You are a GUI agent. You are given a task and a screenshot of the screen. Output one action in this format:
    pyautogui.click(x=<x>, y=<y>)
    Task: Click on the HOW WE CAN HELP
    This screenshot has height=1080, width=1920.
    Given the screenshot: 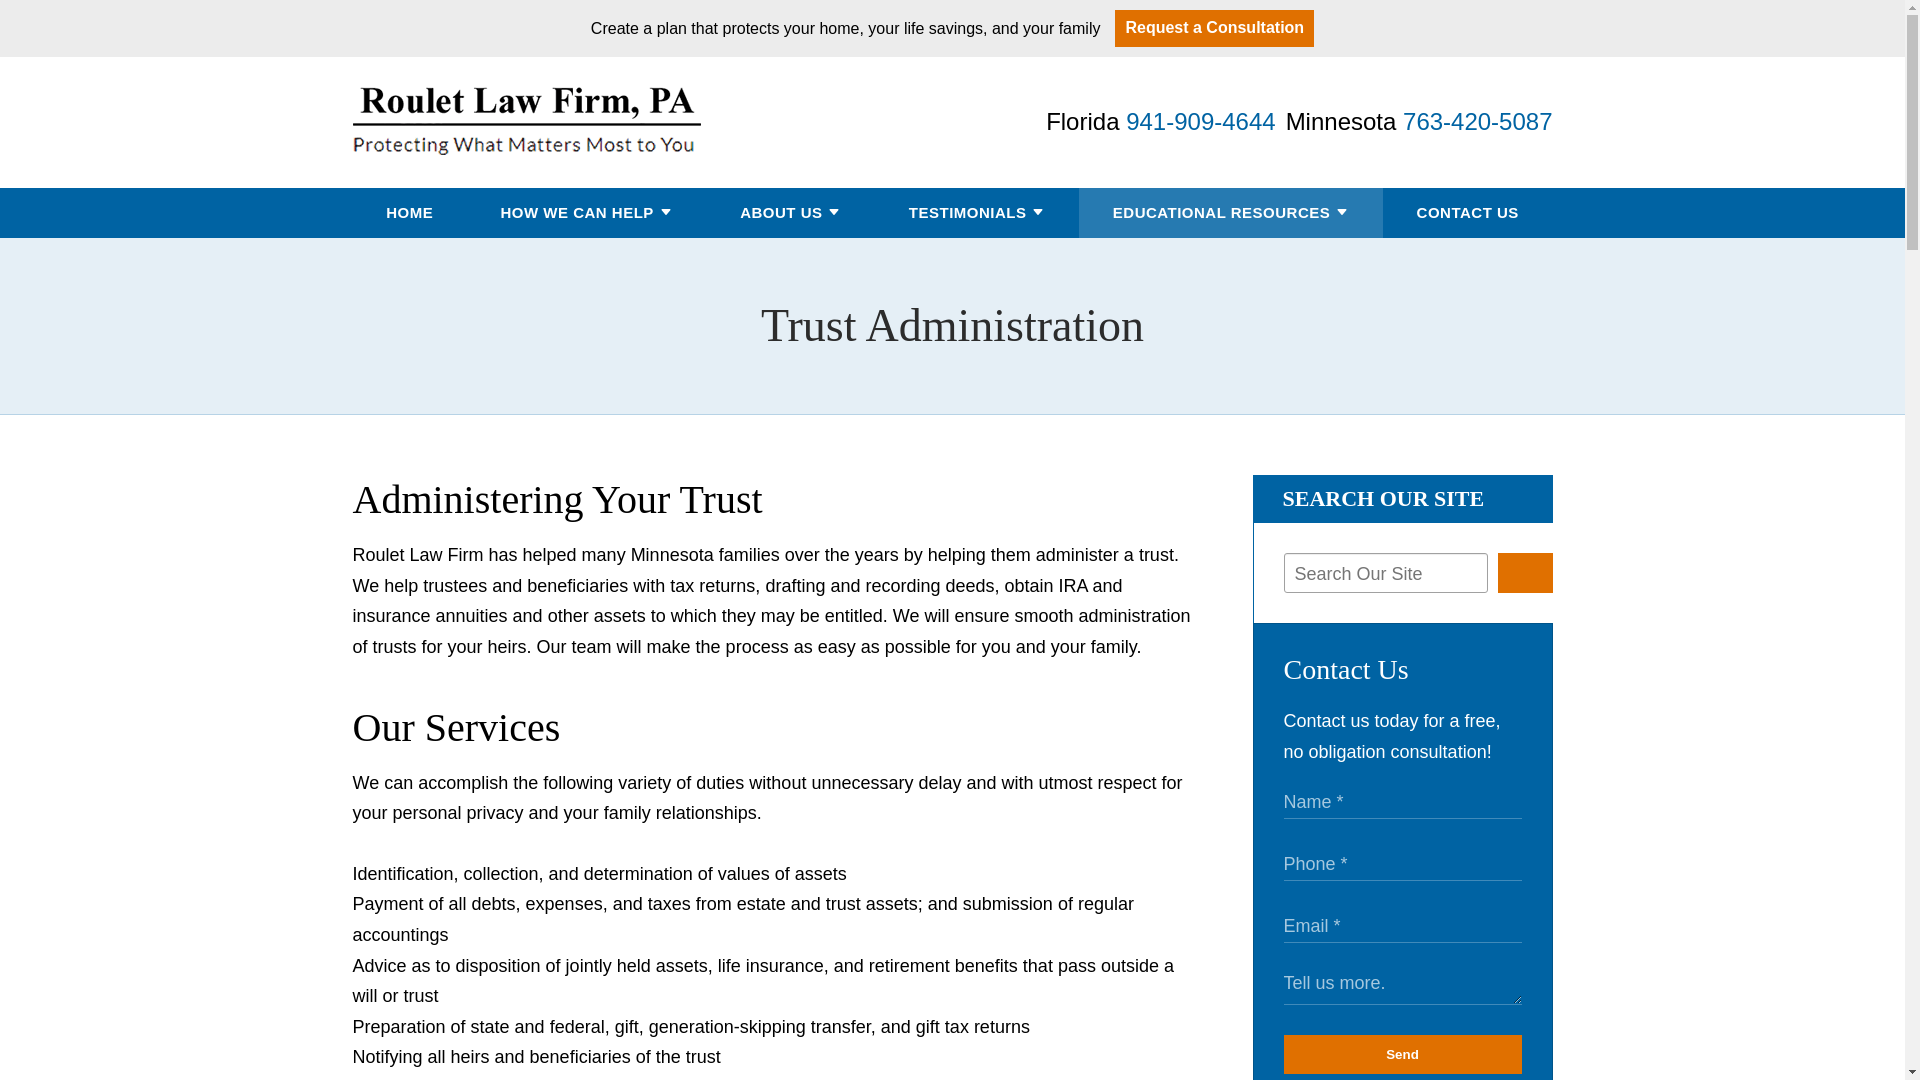 What is the action you would take?
    pyautogui.click(x=576, y=212)
    